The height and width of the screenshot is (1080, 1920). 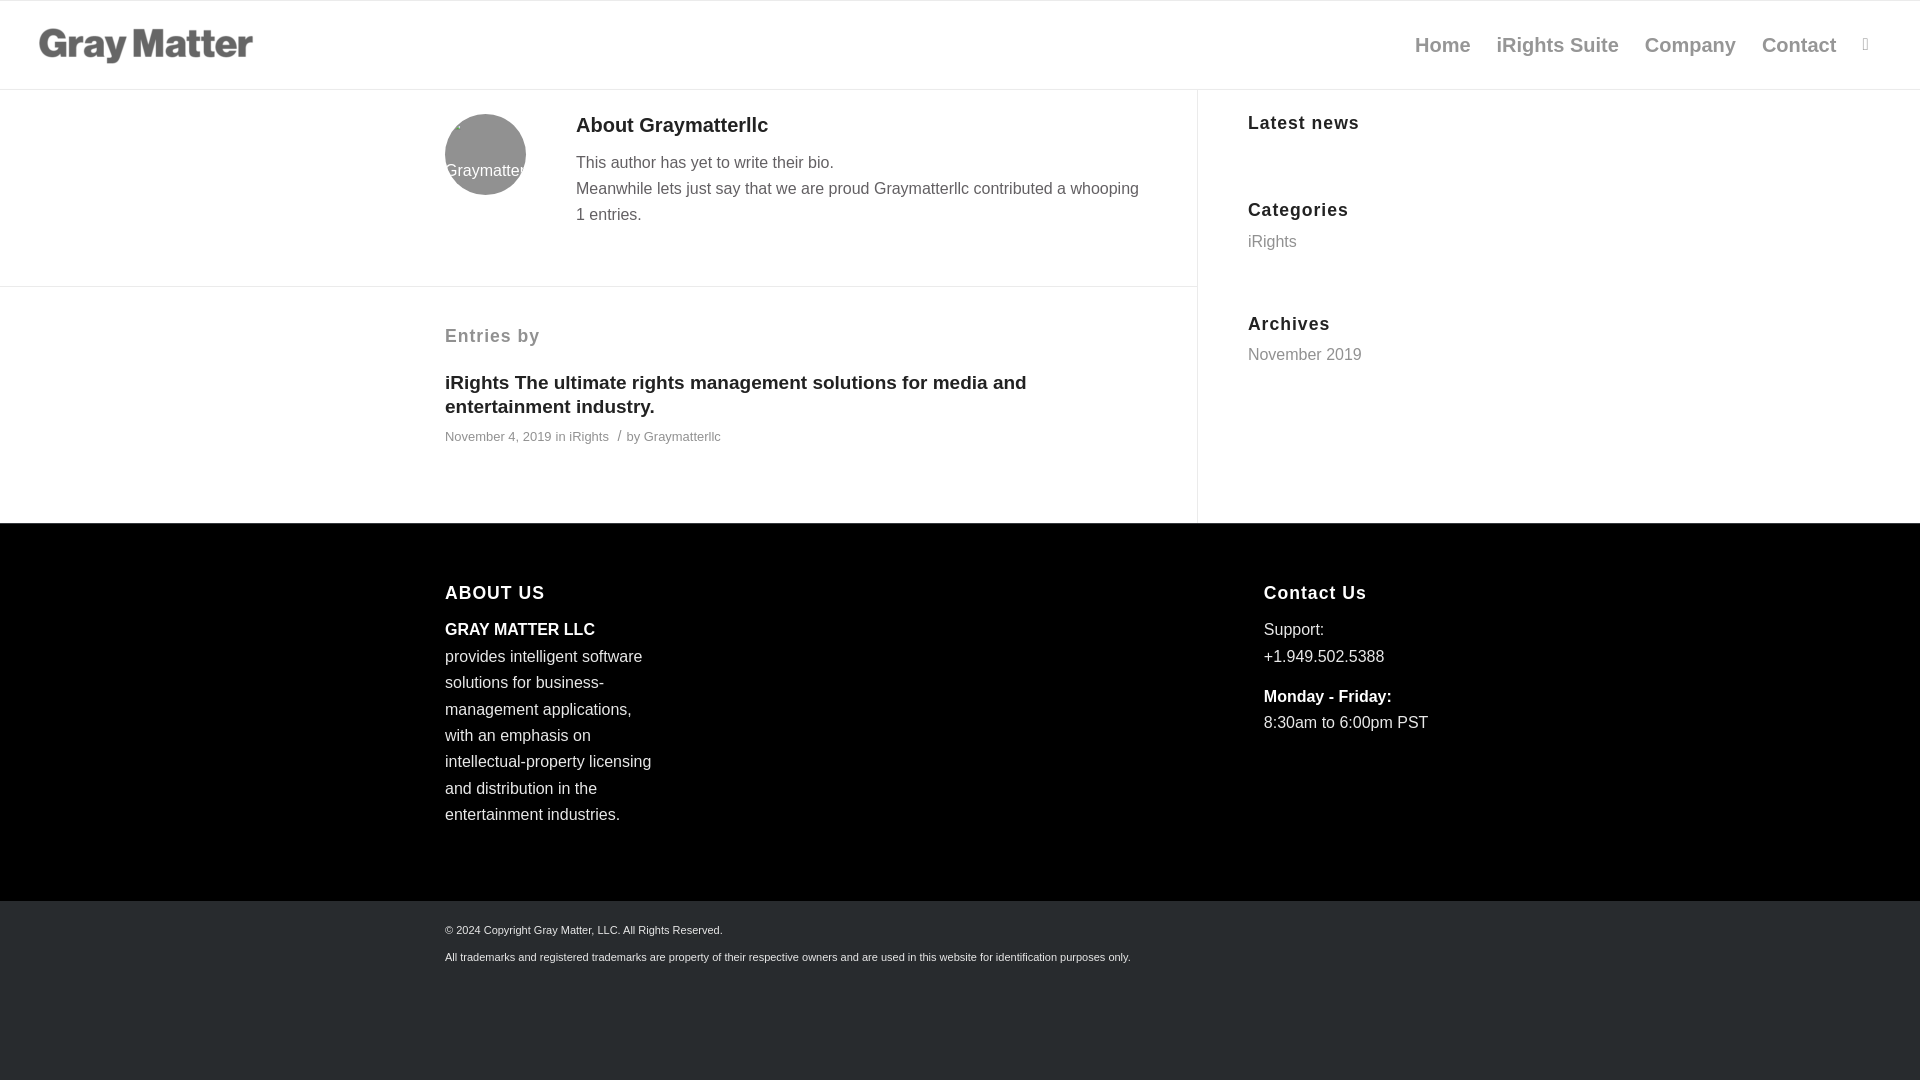 What do you see at coordinates (1442, 44) in the screenshot?
I see `Home` at bounding box center [1442, 44].